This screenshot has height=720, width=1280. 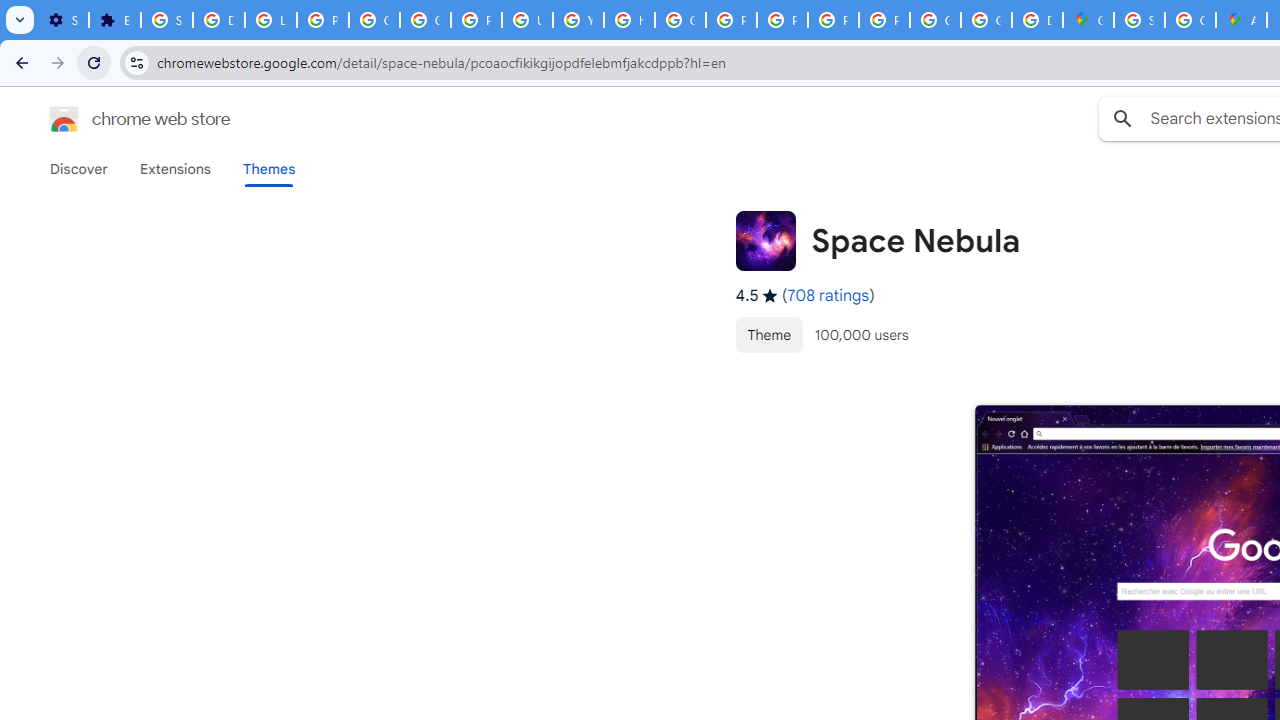 What do you see at coordinates (118, 118) in the screenshot?
I see `Chrome Web Store logo chrome web store` at bounding box center [118, 118].